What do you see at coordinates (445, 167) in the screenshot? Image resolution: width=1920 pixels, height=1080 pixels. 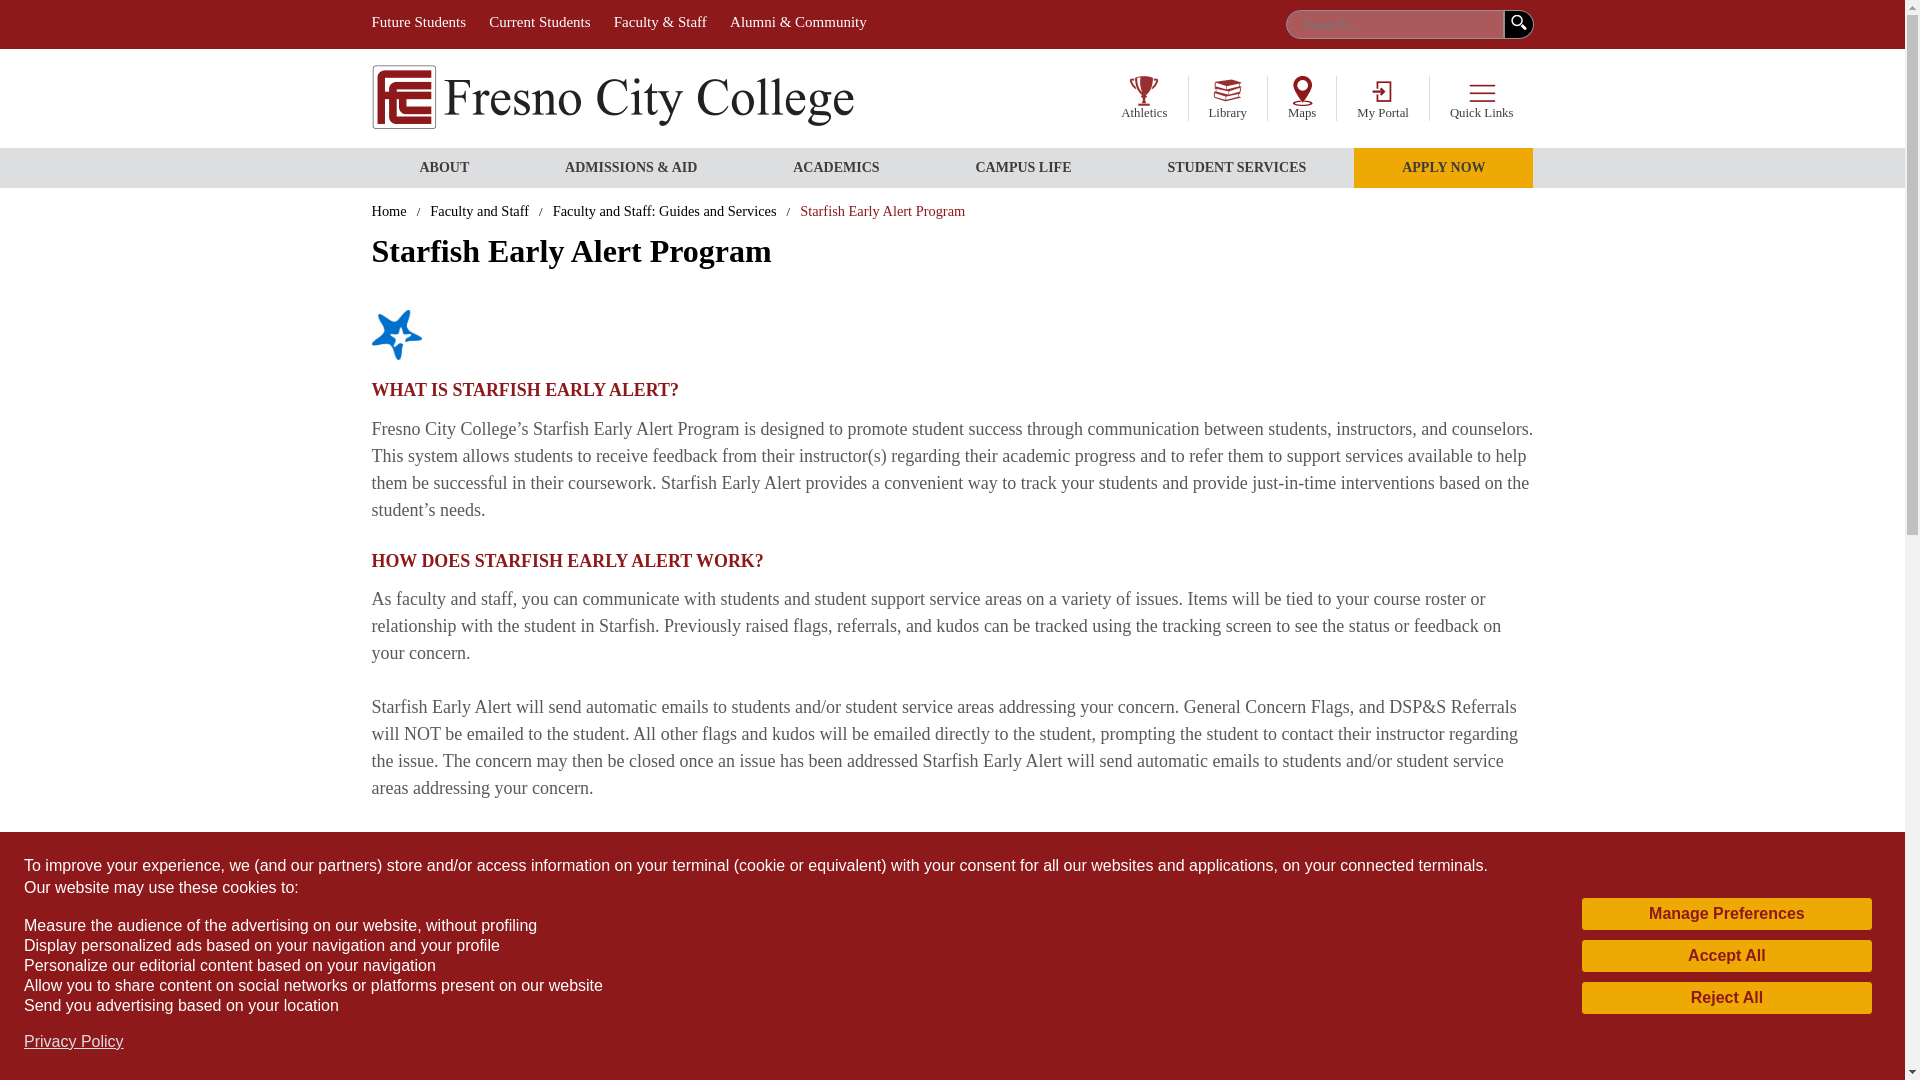 I see `ABOUT` at bounding box center [445, 167].